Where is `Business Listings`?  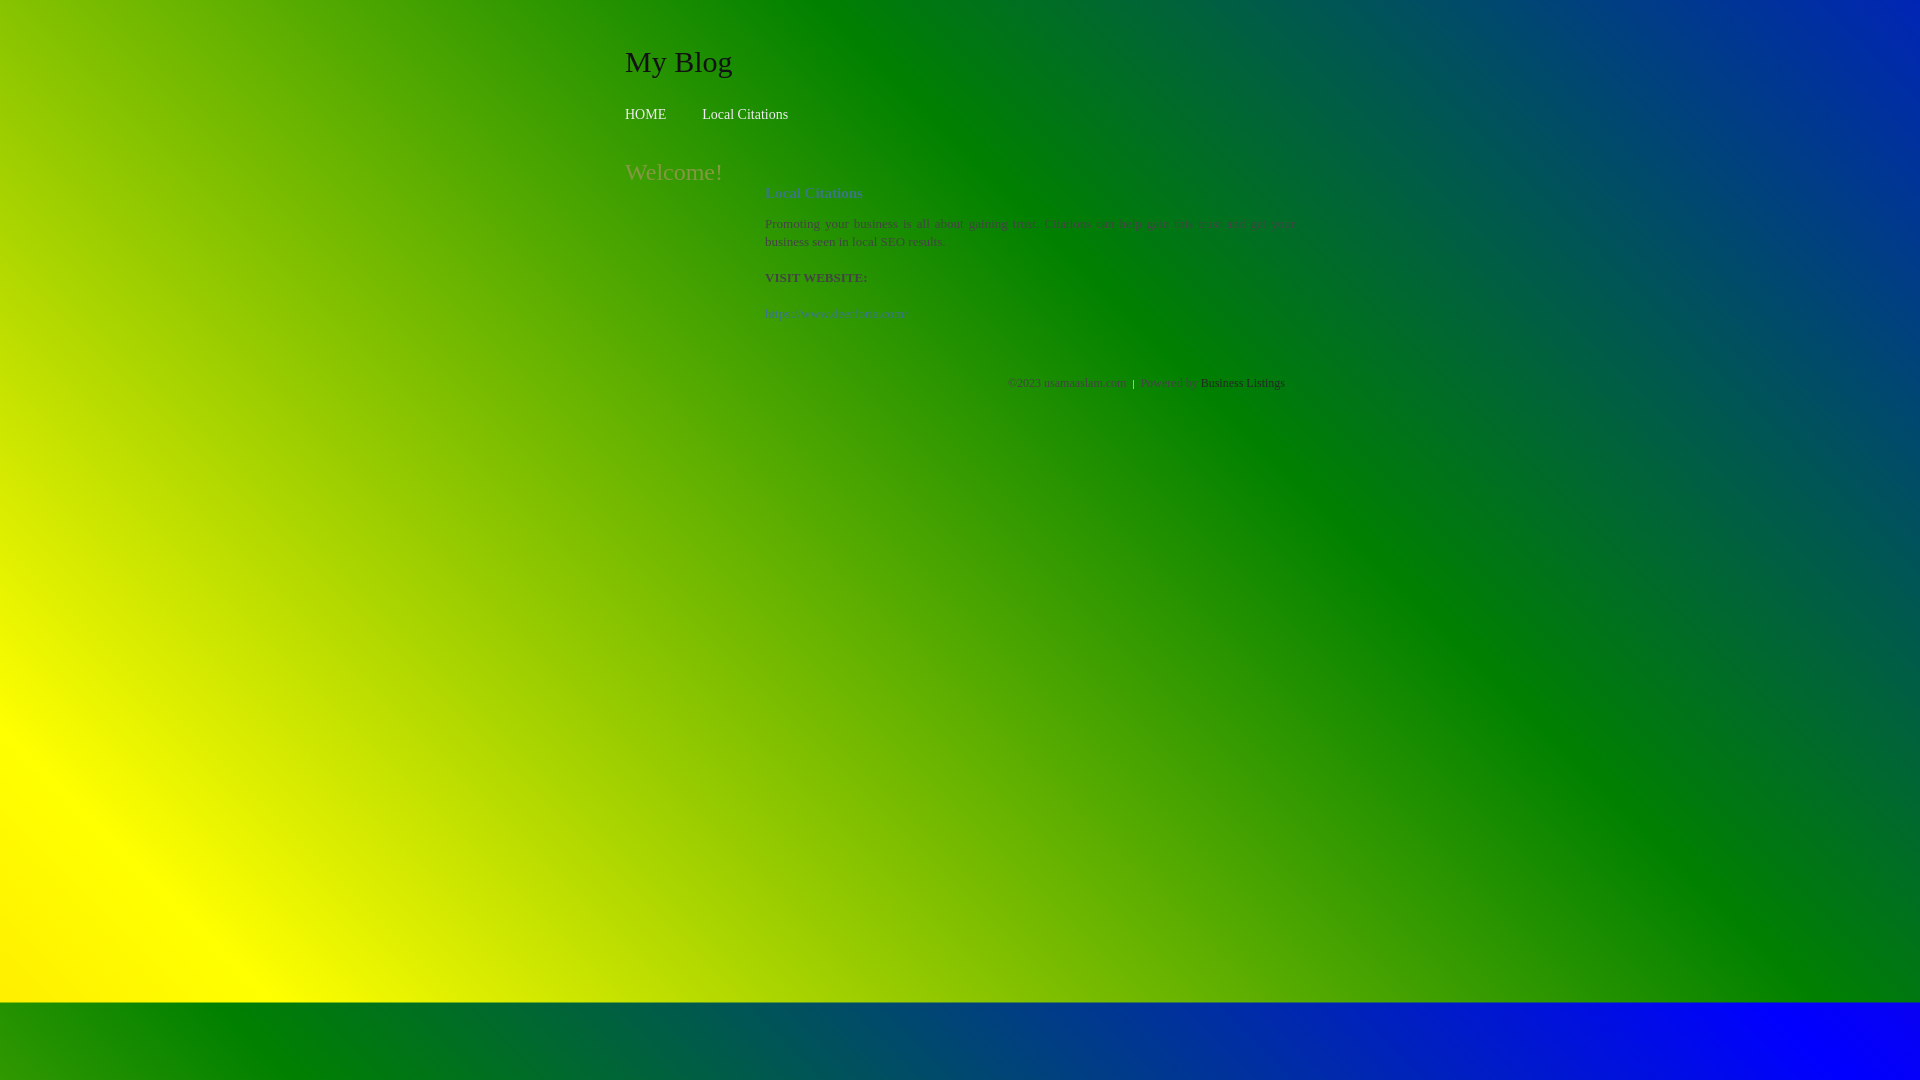 Business Listings is located at coordinates (1243, 383).